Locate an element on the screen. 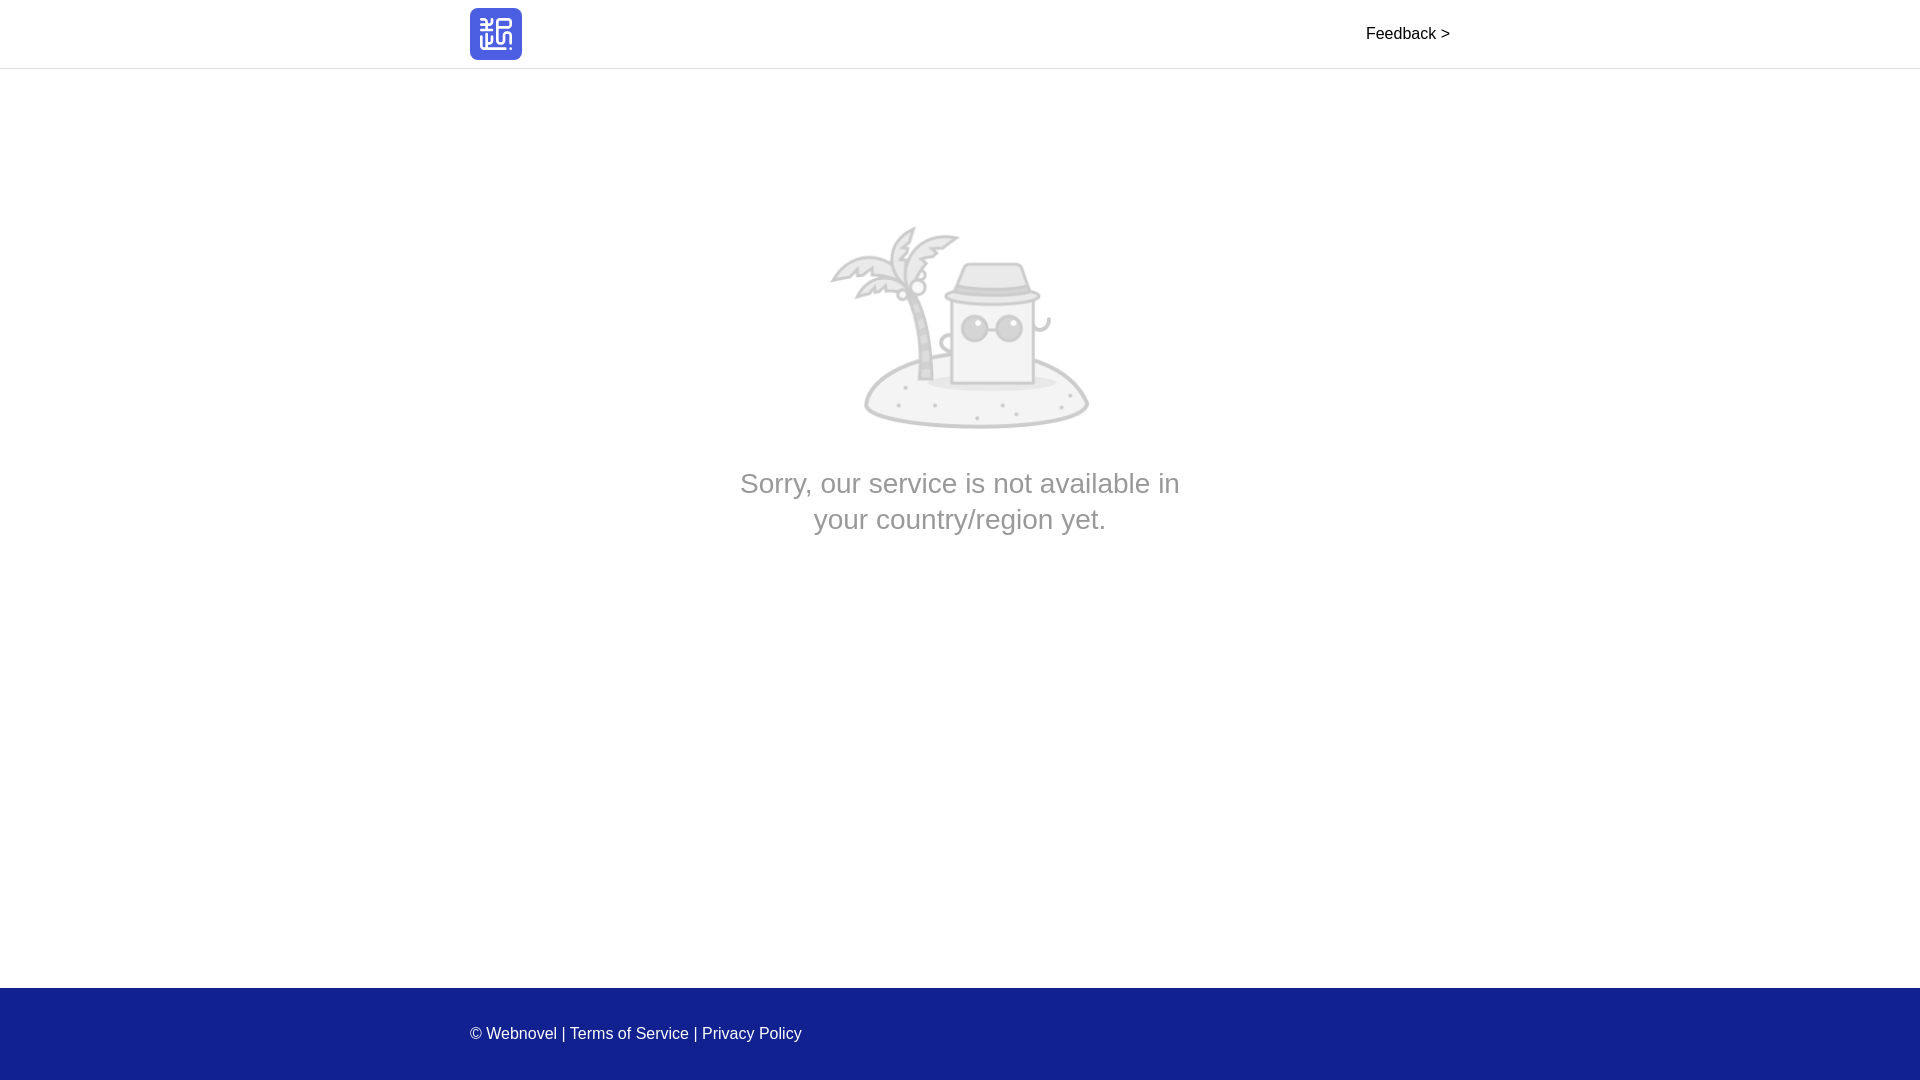  Terms of Service is located at coordinates (630, 1033).